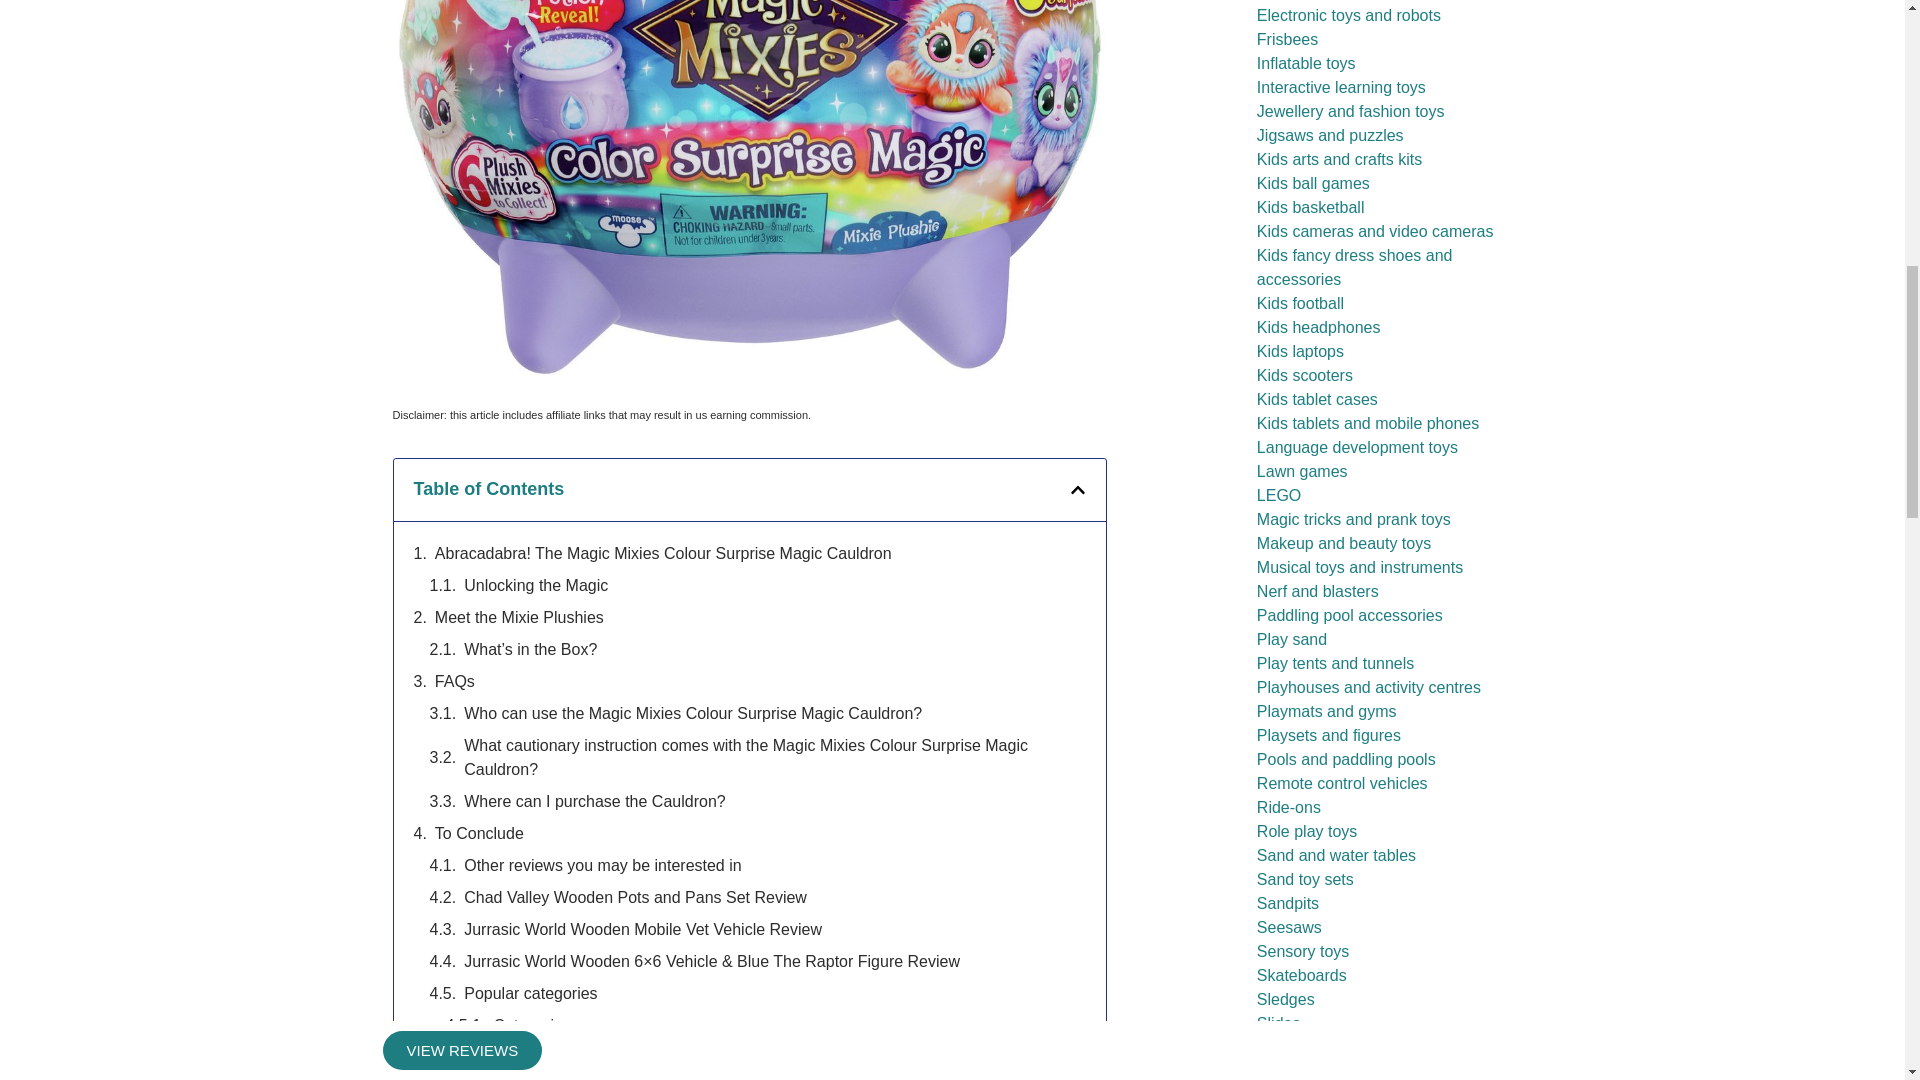  Describe the element at coordinates (536, 586) in the screenshot. I see `Unlocking the Magic` at that location.